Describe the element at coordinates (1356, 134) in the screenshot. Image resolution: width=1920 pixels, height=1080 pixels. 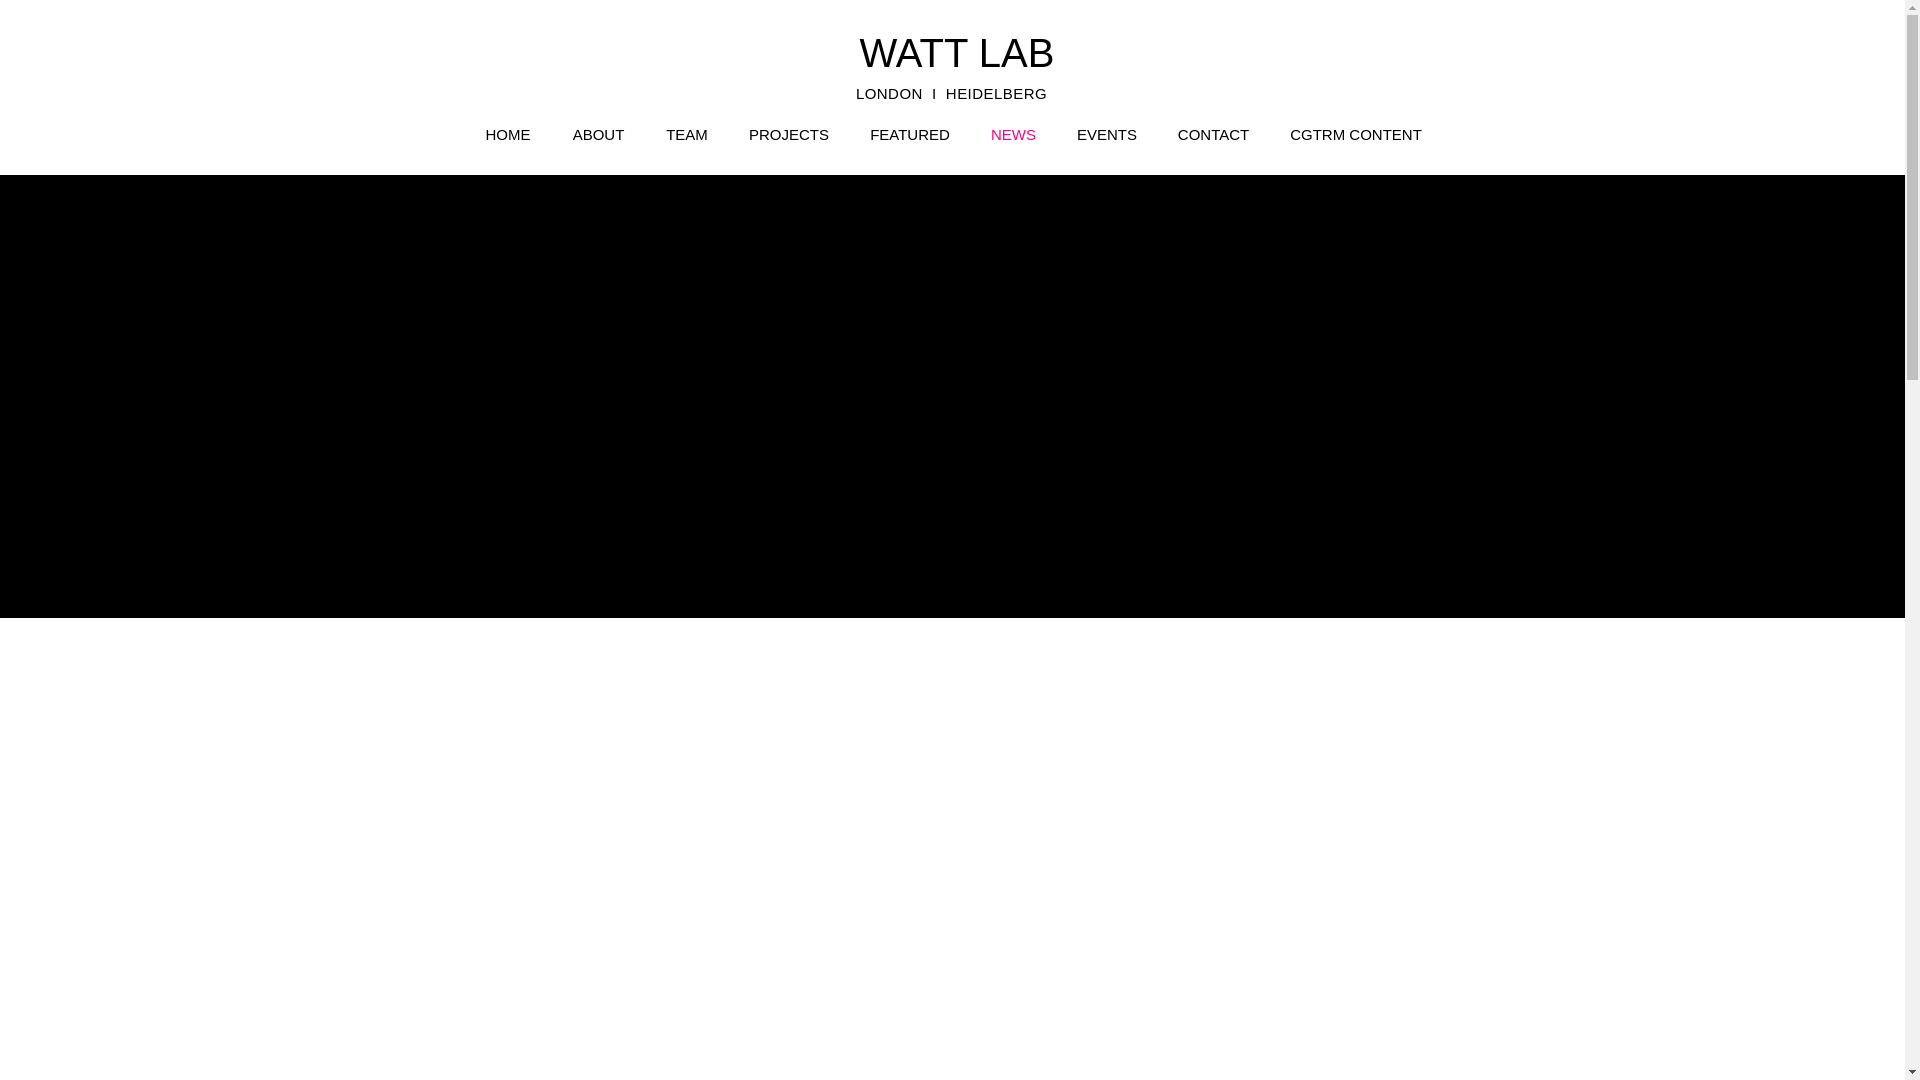
I see `CGTRM CONTENT` at that location.